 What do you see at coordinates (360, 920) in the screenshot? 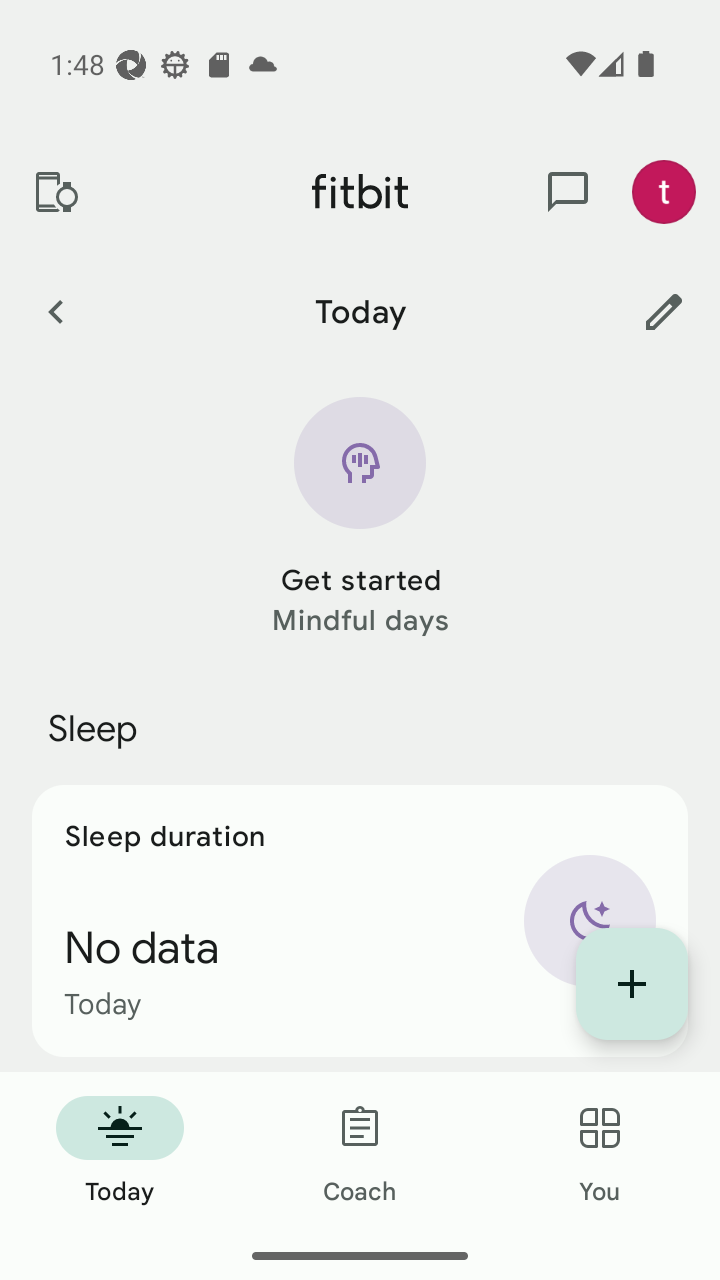
I see `Sleep duration No data Today Sleep static arc` at bounding box center [360, 920].